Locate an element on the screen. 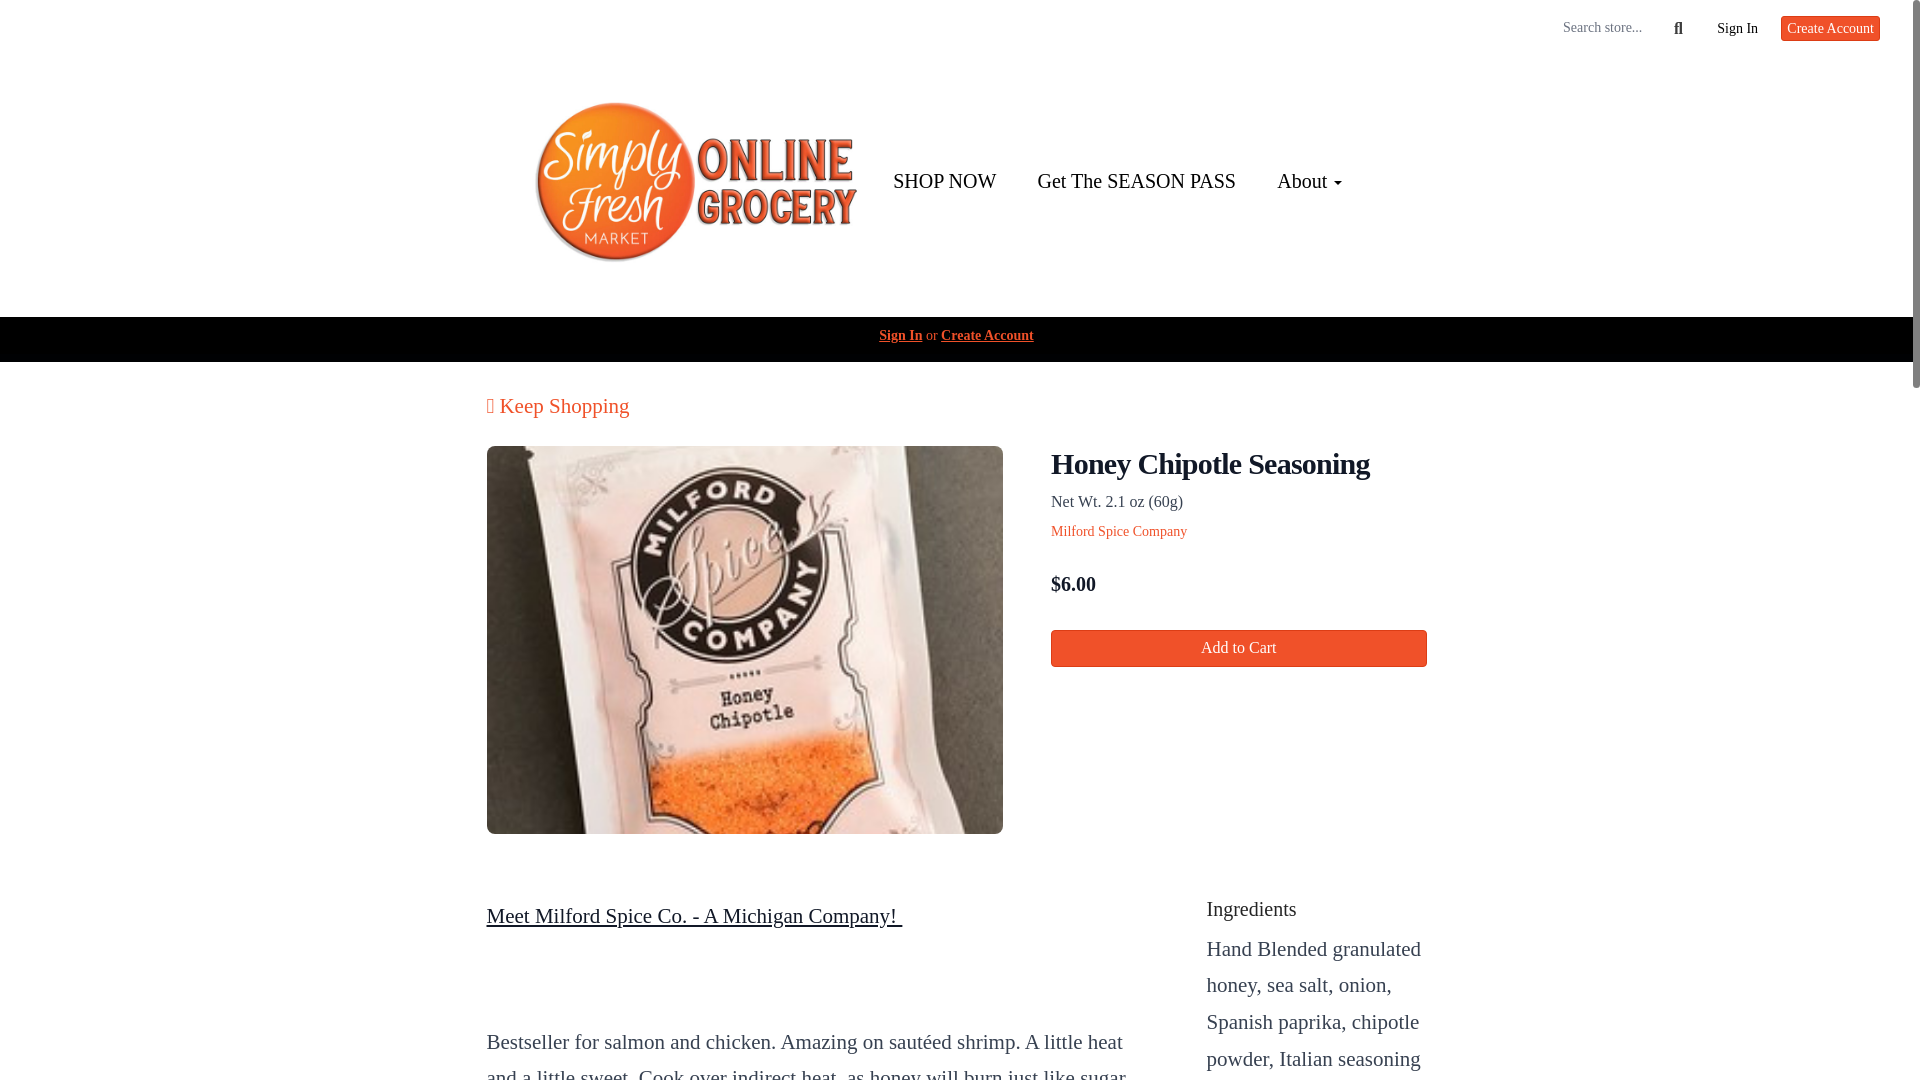 Image resolution: width=1920 pixels, height=1080 pixels. About is located at coordinates (1309, 182).